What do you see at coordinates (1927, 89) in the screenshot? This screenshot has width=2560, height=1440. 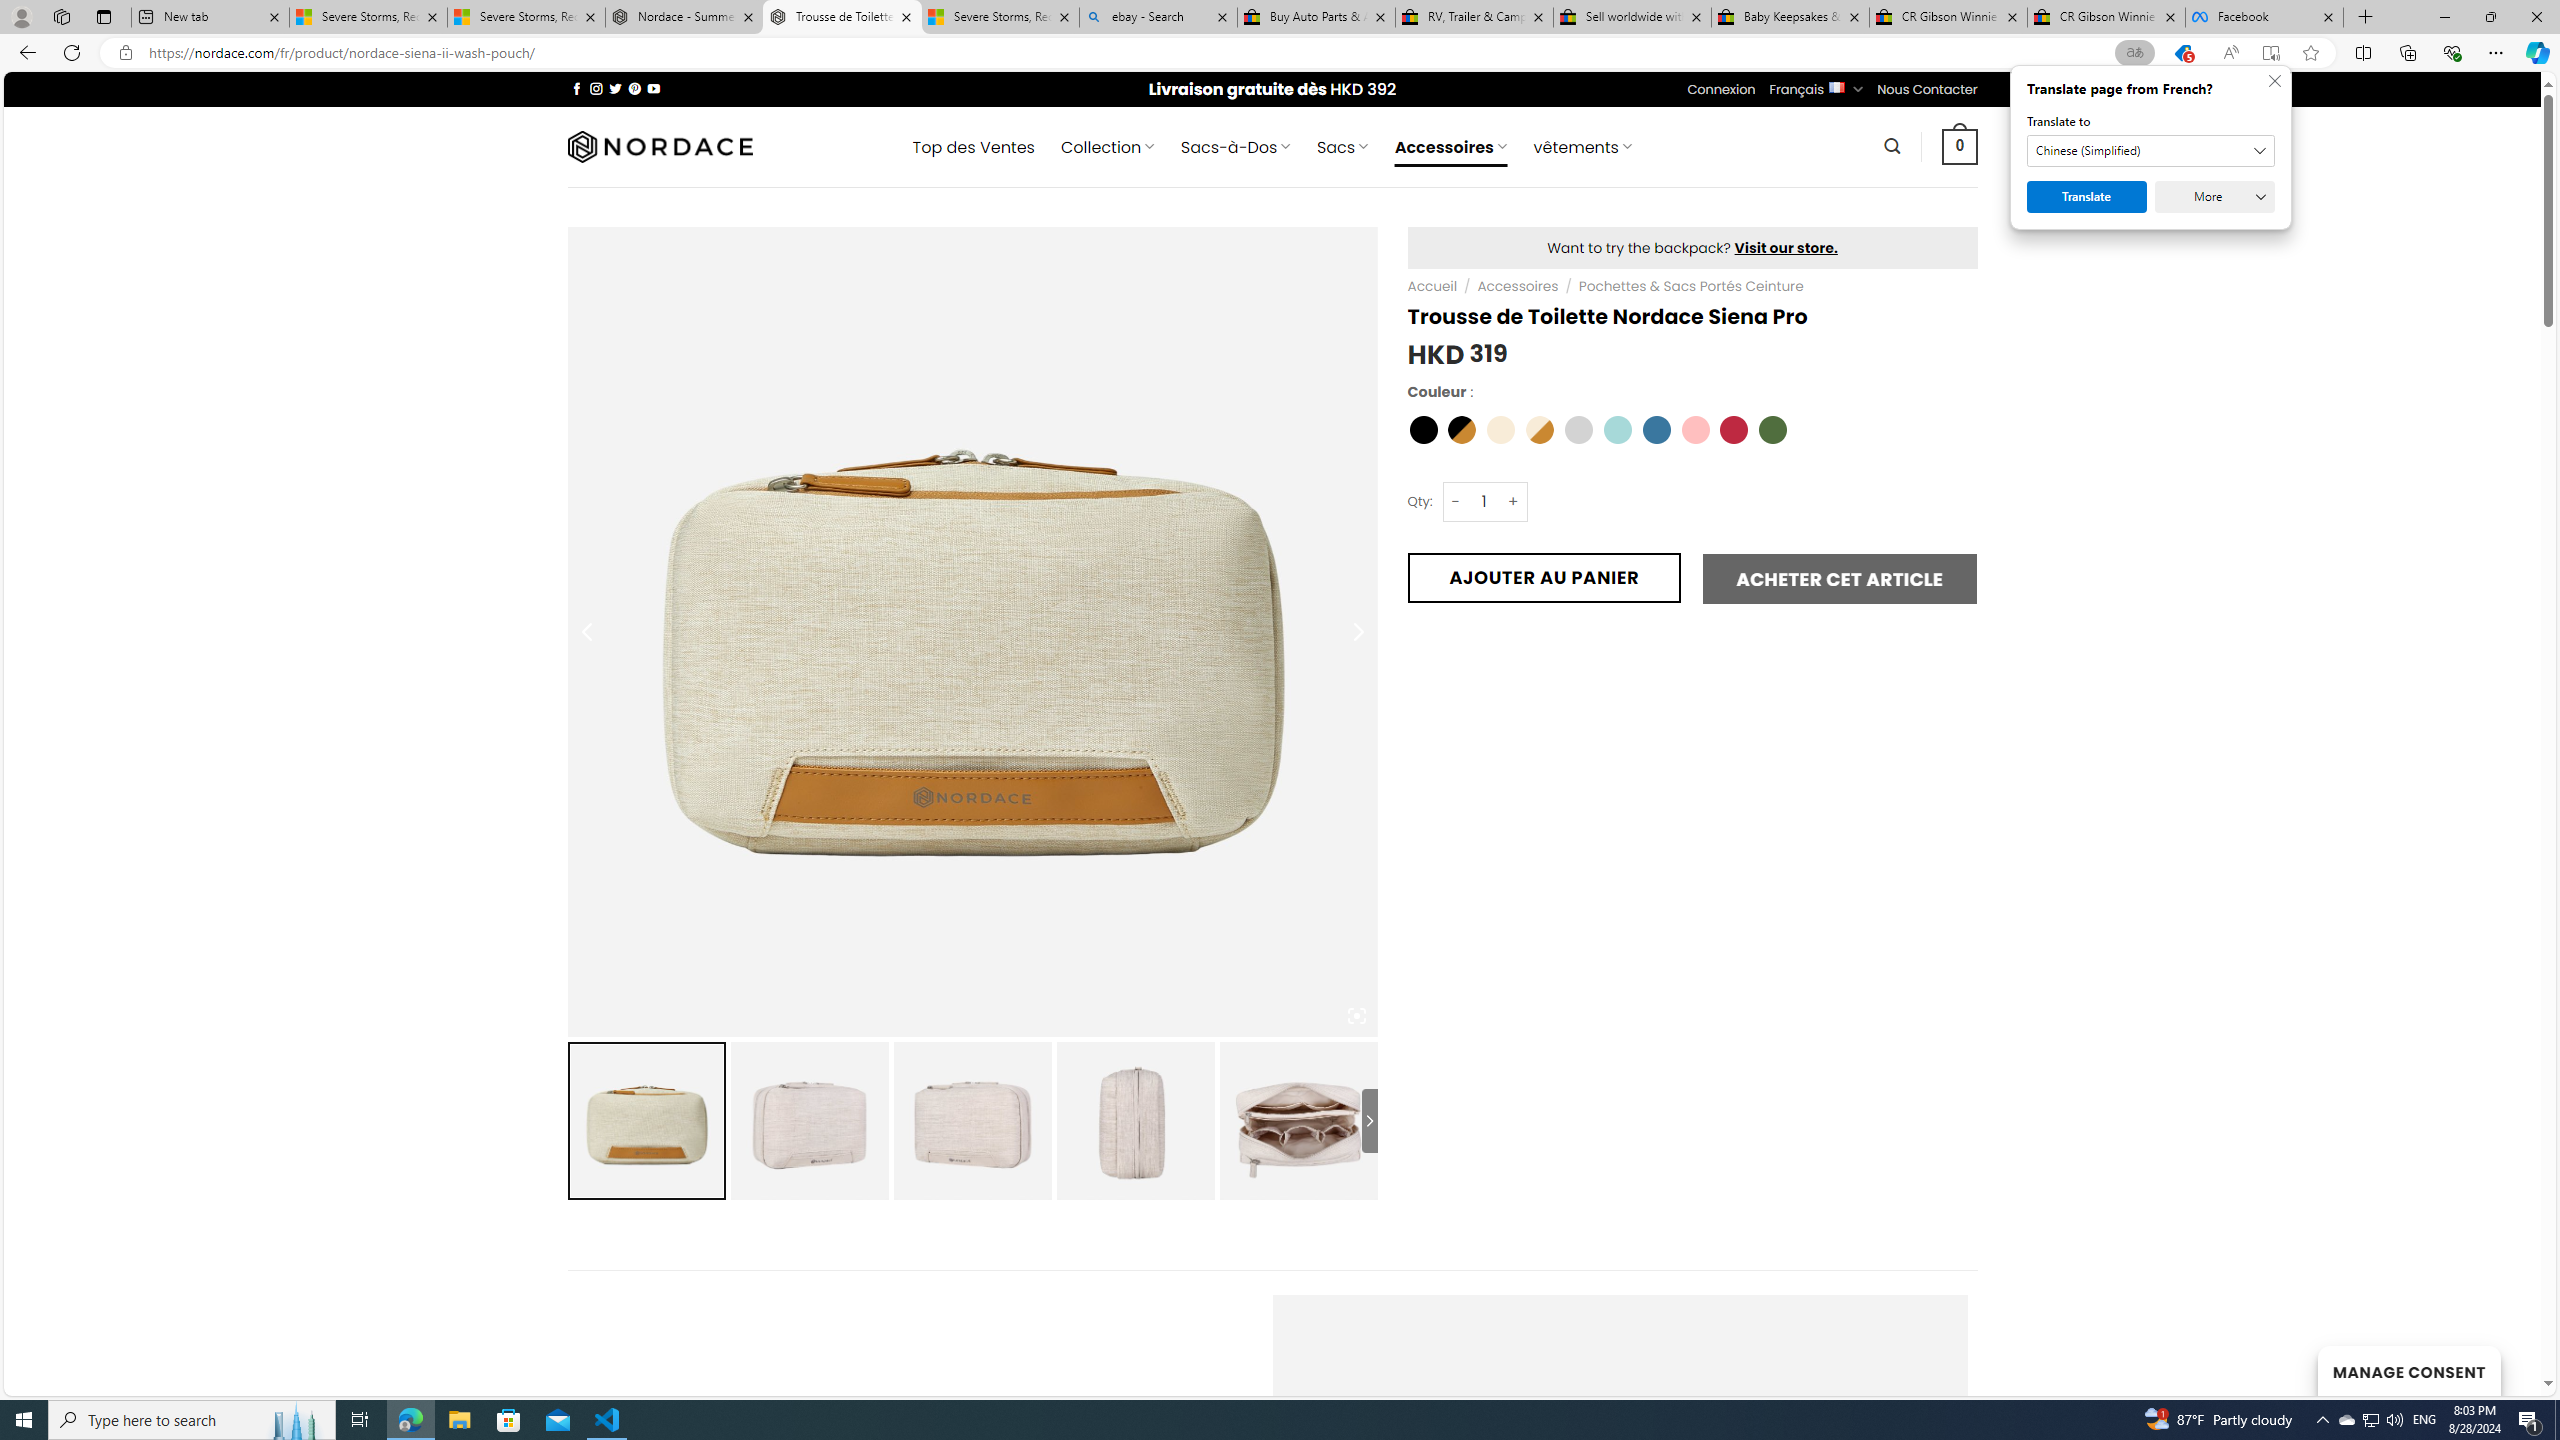 I see `Nous Contacter` at bounding box center [1927, 89].